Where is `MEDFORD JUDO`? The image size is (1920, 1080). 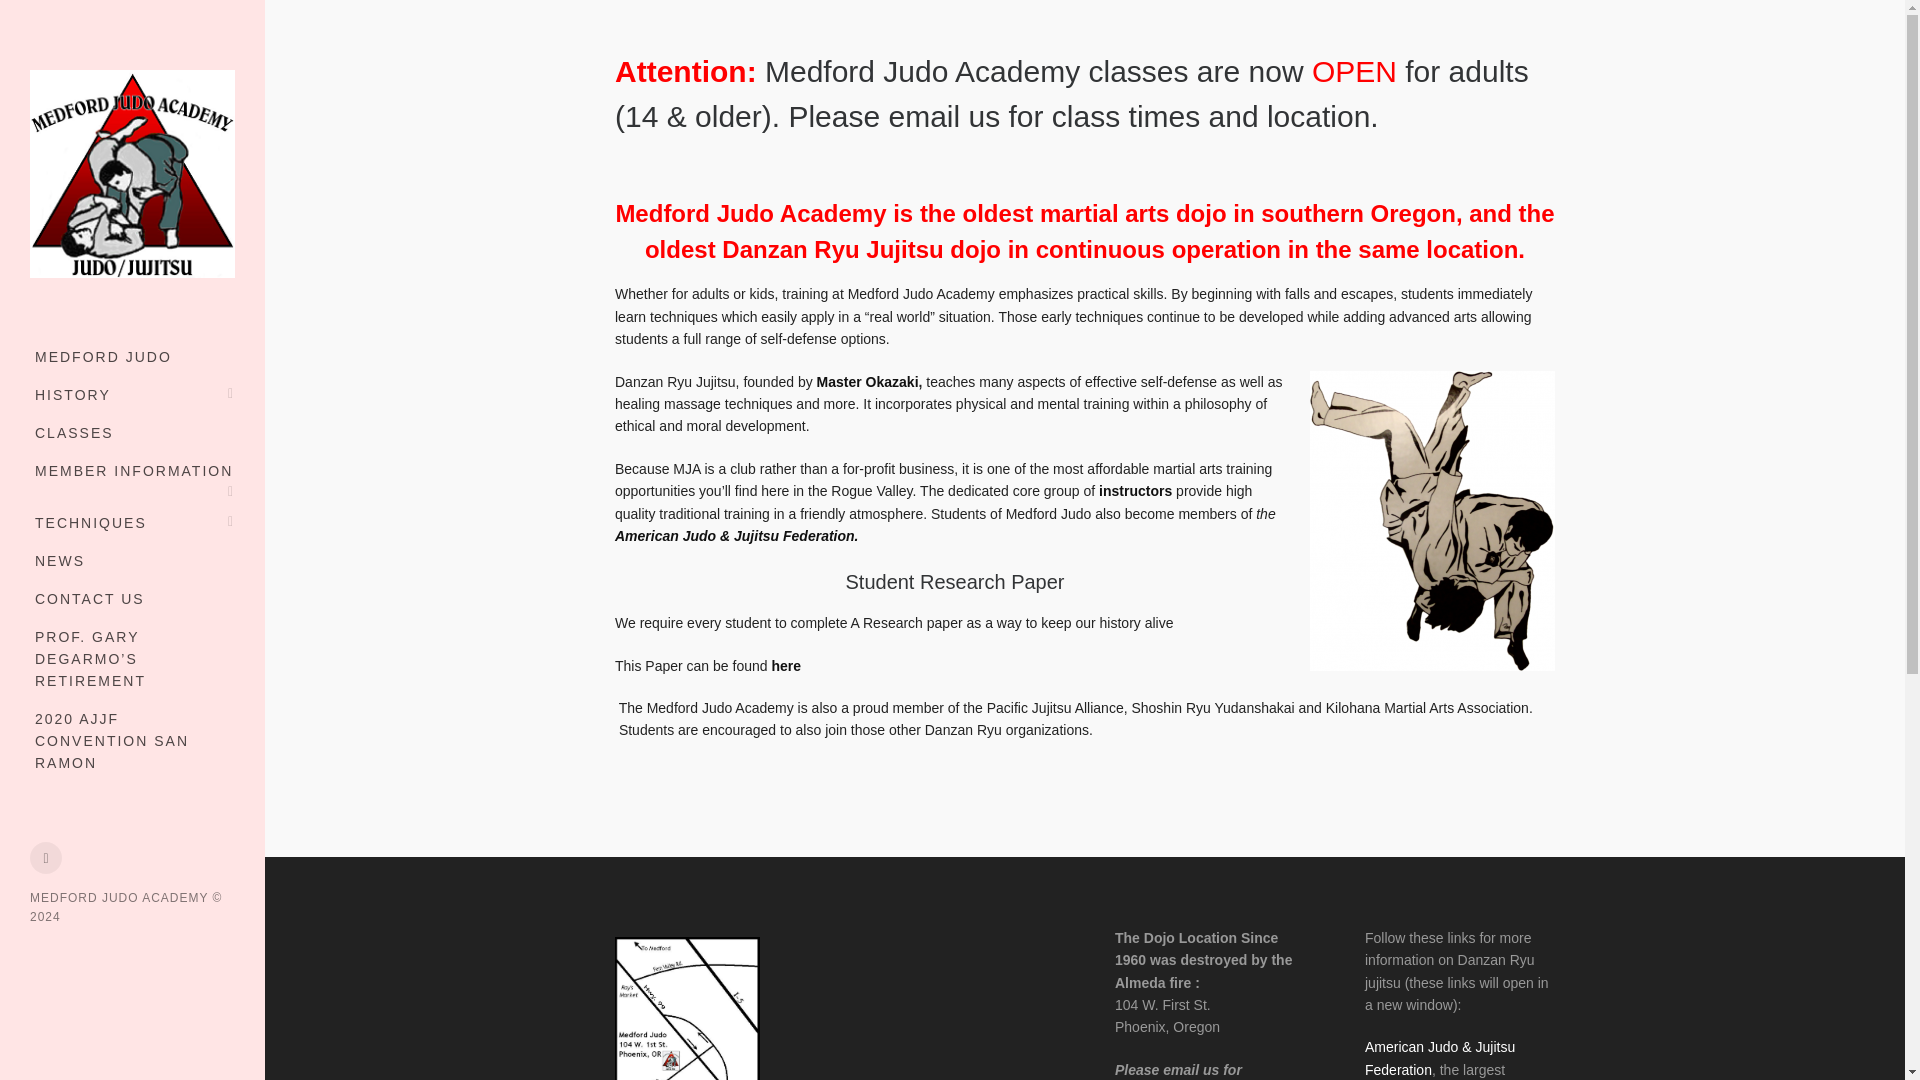
MEDFORD JUDO is located at coordinates (132, 356).